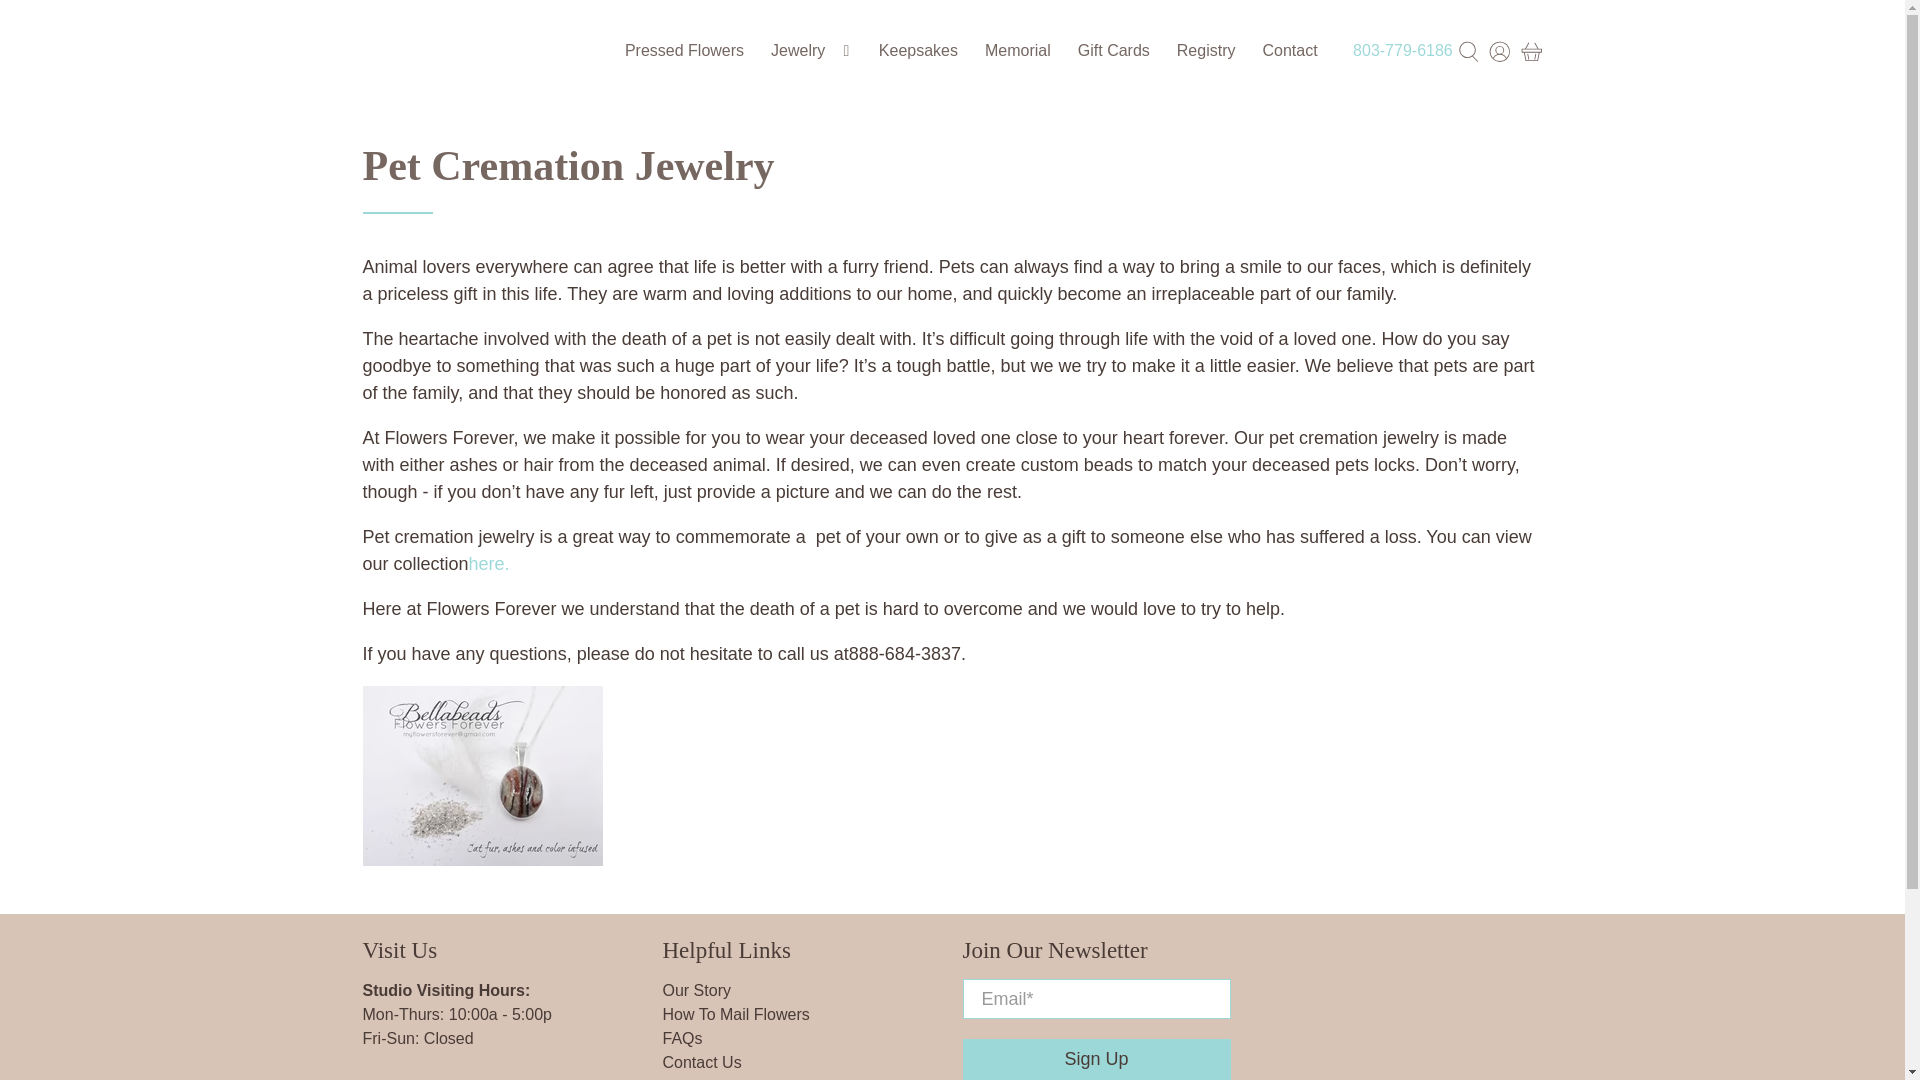 The image size is (1920, 1080). What do you see at coordinates (1113, 50) in the screenshot?
I see `Gift Cards` at bounding box center [1113, 50].